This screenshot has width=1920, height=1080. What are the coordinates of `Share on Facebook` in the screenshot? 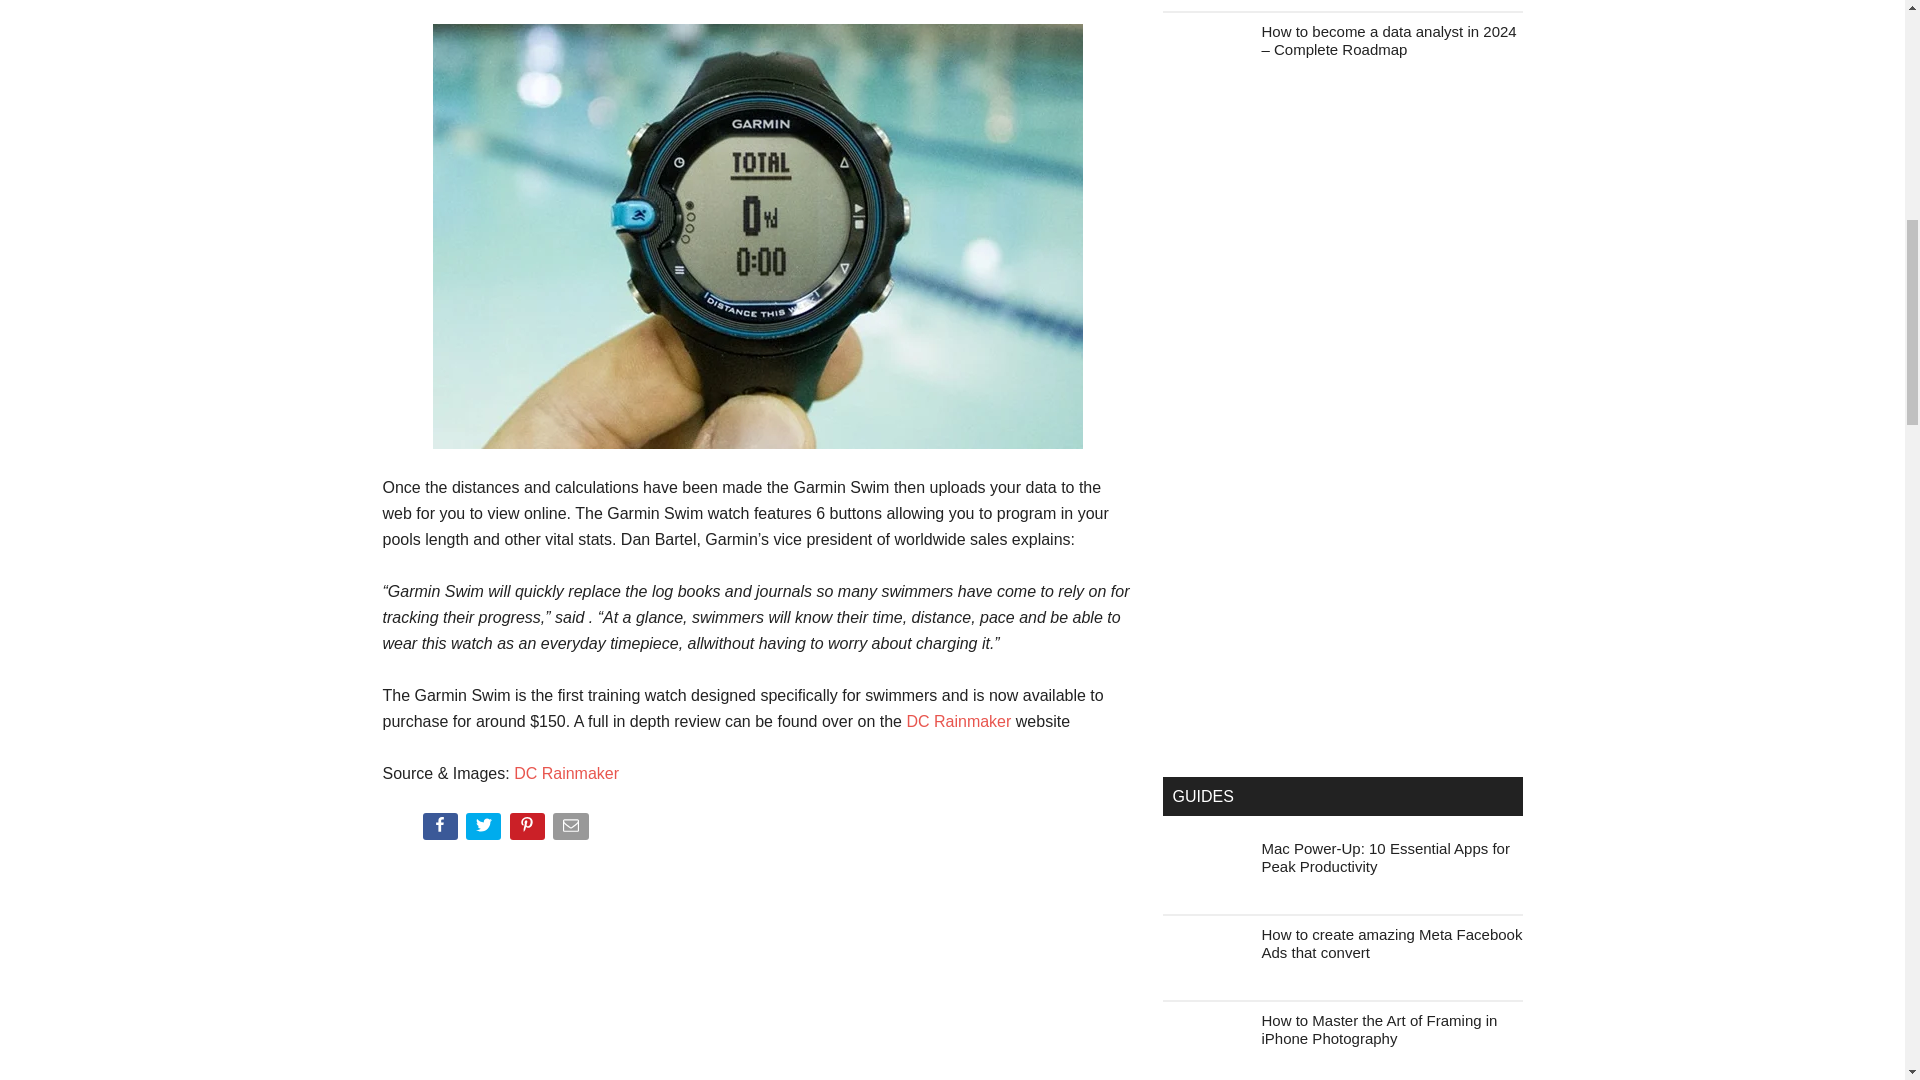 It's located at (441, 830).